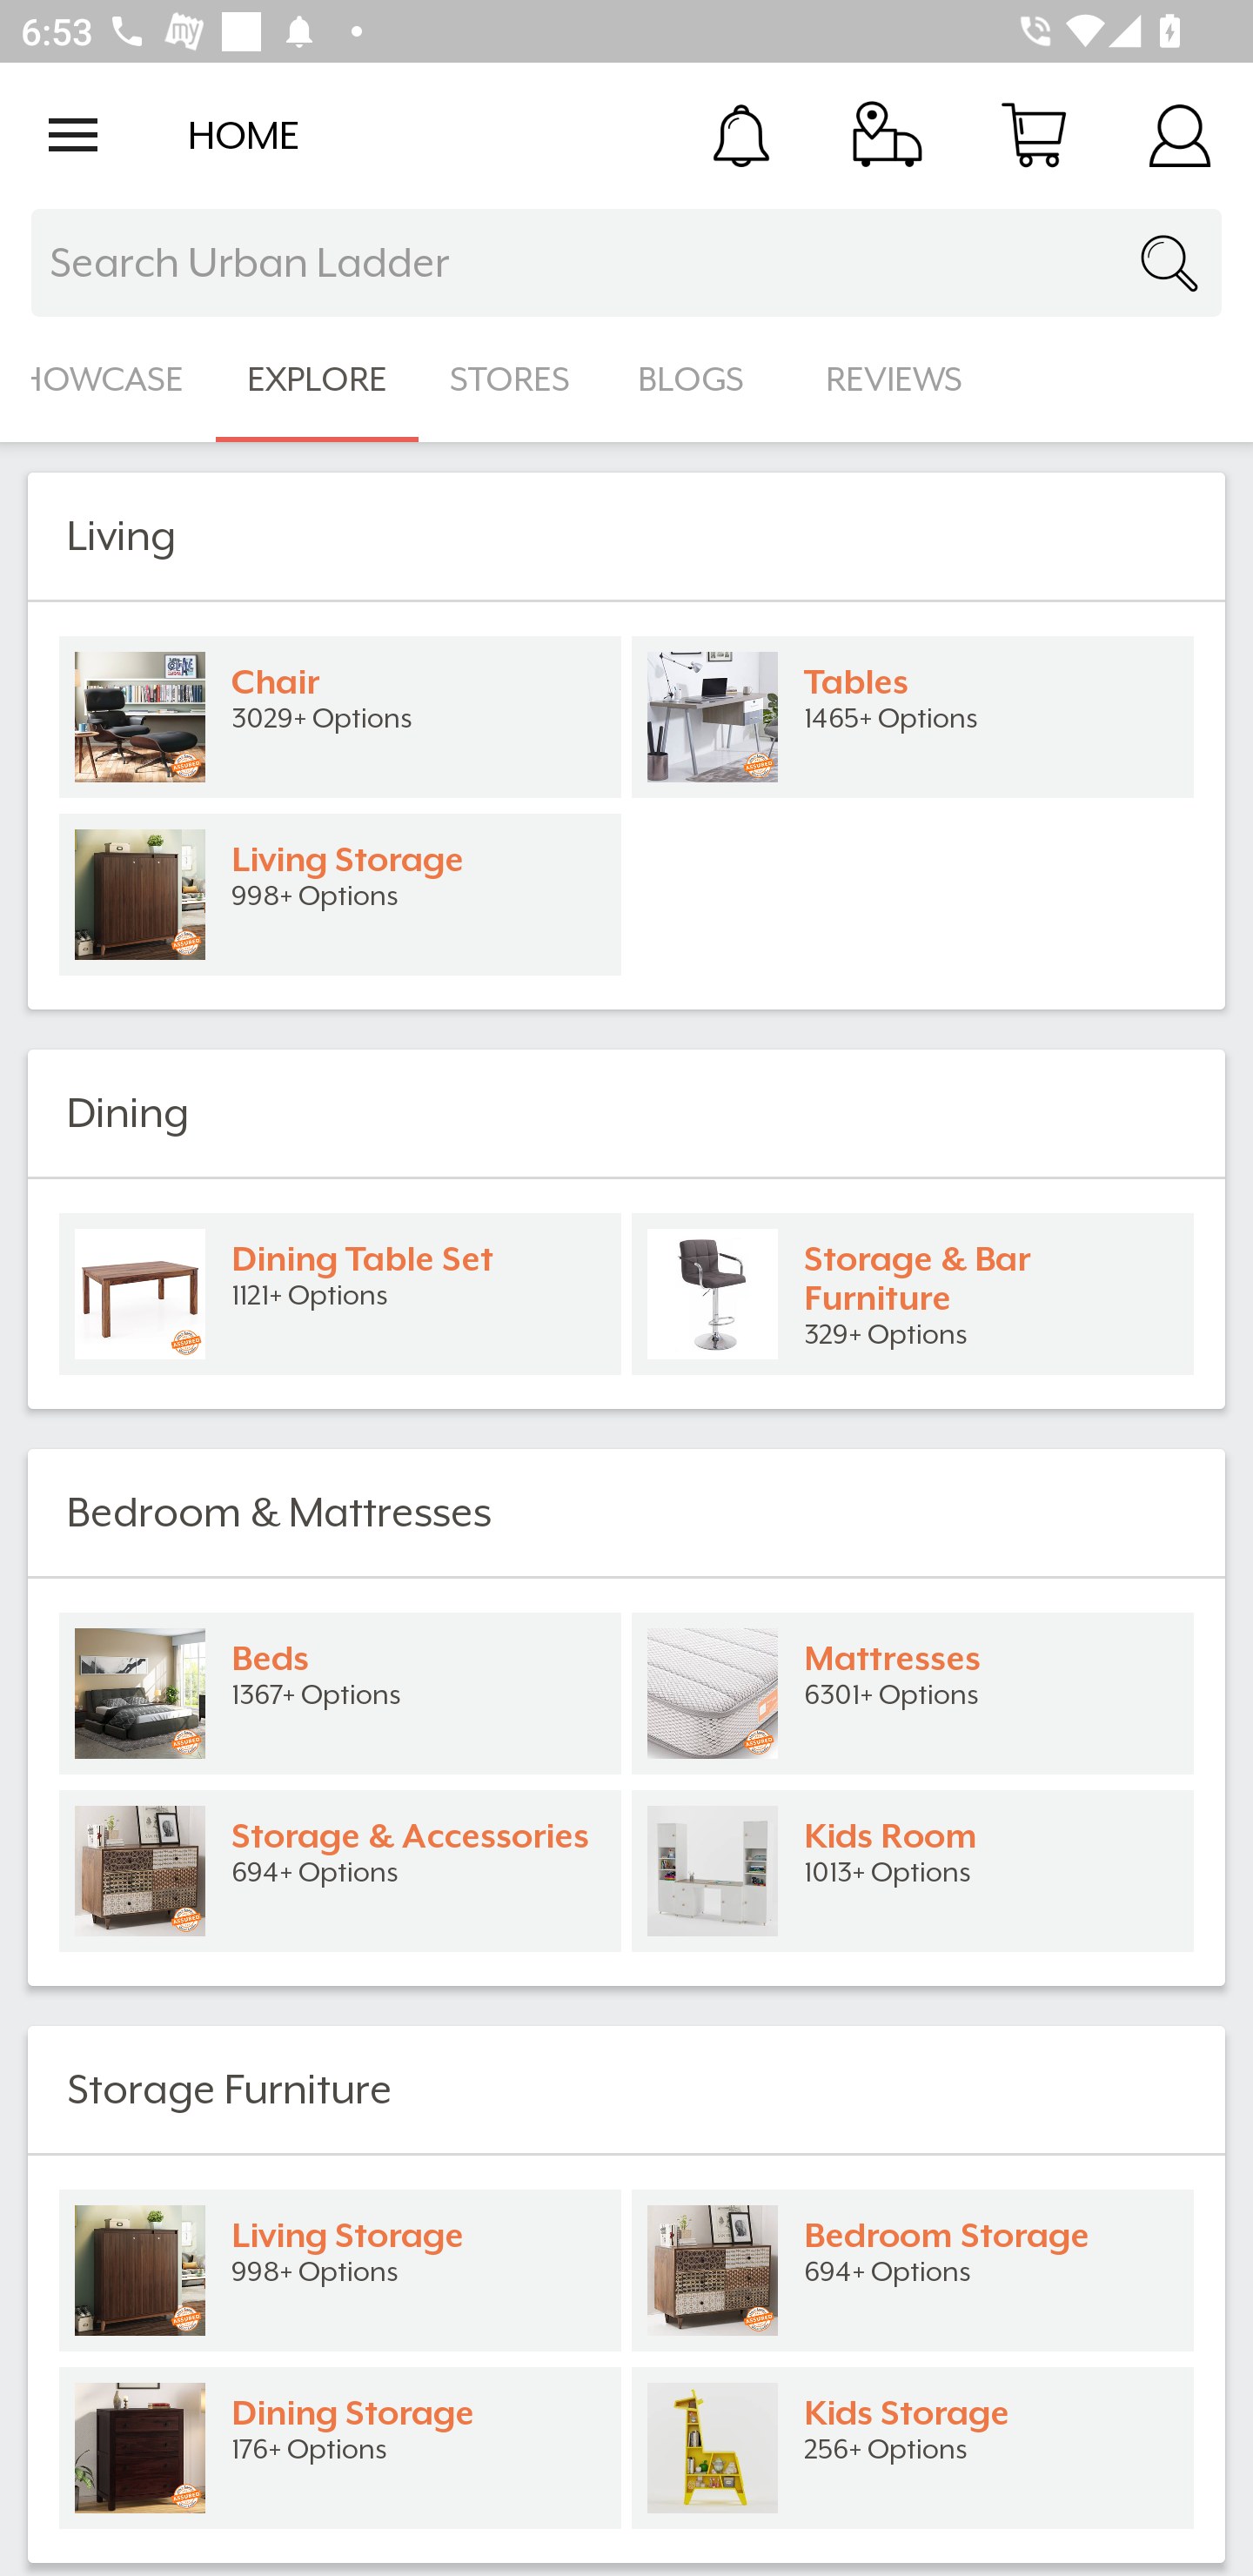 This screenshot has height=2576, width=1253. I want to click on EXPLORE, so click(317, 379).